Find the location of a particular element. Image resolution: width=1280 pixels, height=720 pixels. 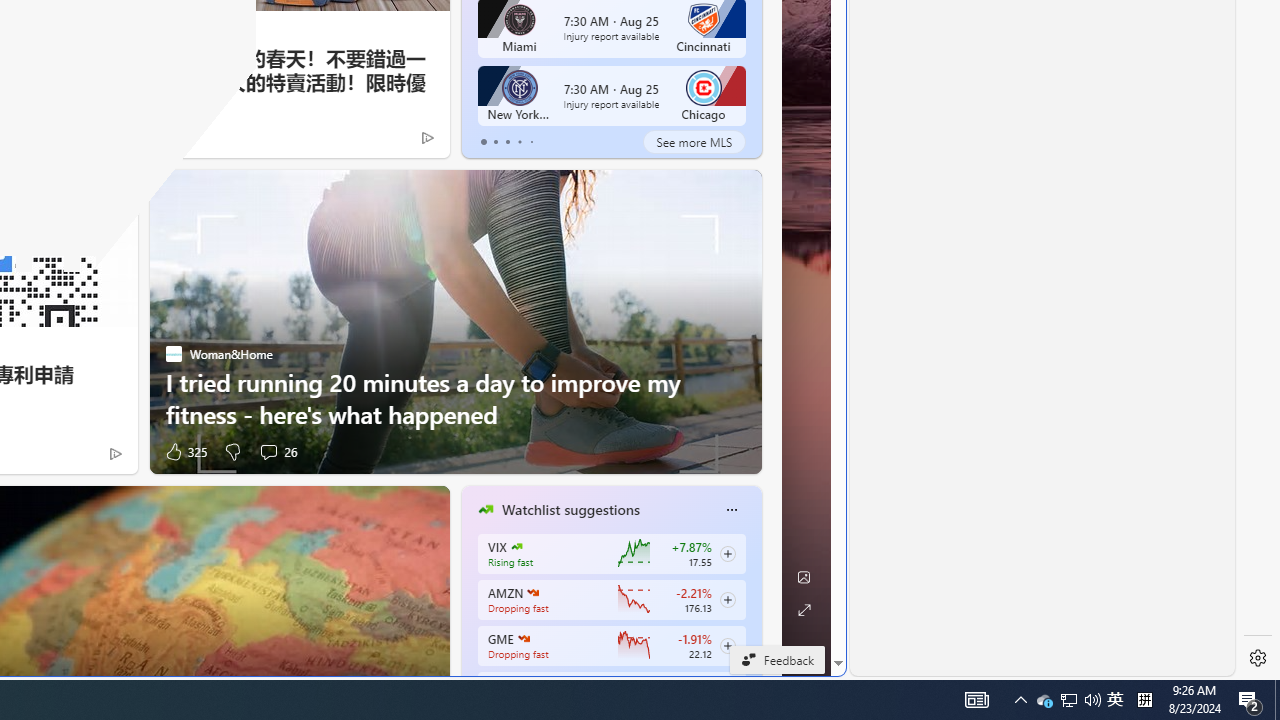

Edit Background is located at coordinates (803, 577).